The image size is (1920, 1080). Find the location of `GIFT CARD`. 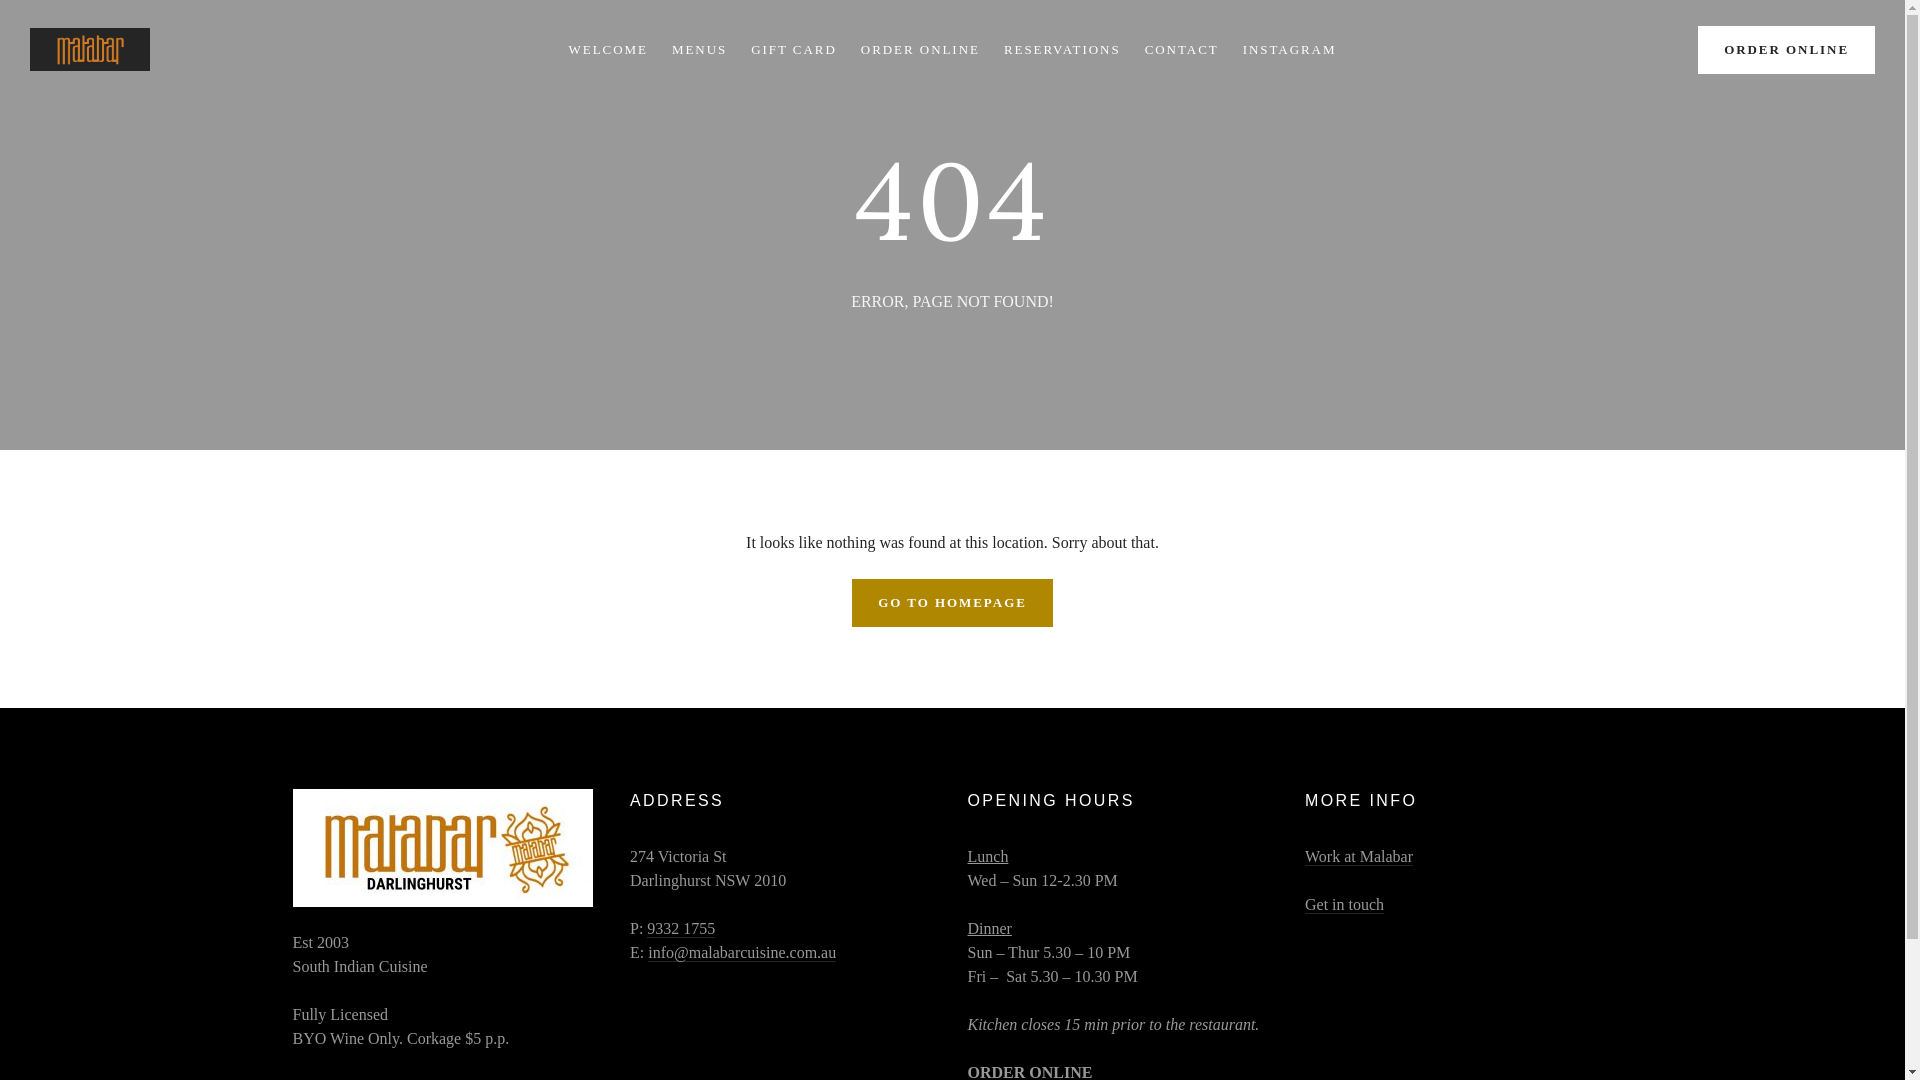

GIFT CARD is located at coordinates (794, 50).